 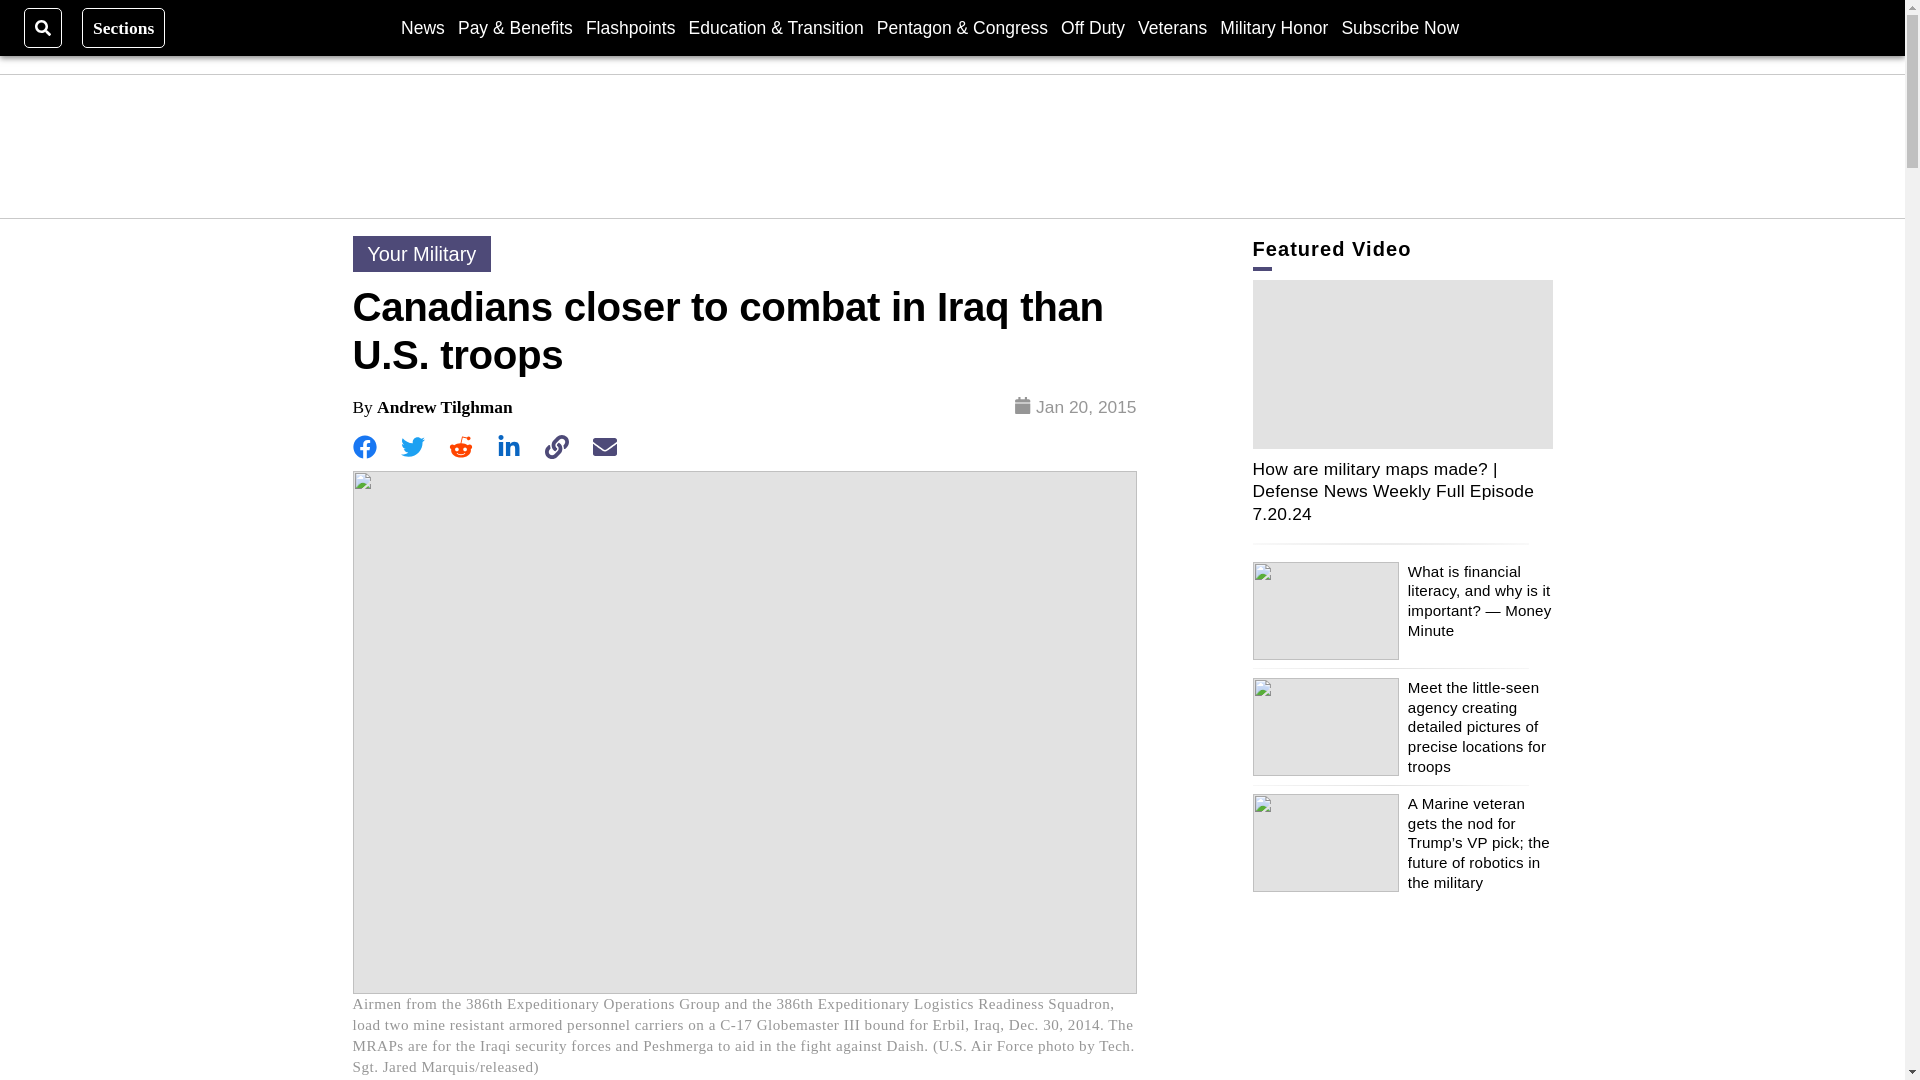 I want to click on Military Honor, so click(x=1274, y=27).